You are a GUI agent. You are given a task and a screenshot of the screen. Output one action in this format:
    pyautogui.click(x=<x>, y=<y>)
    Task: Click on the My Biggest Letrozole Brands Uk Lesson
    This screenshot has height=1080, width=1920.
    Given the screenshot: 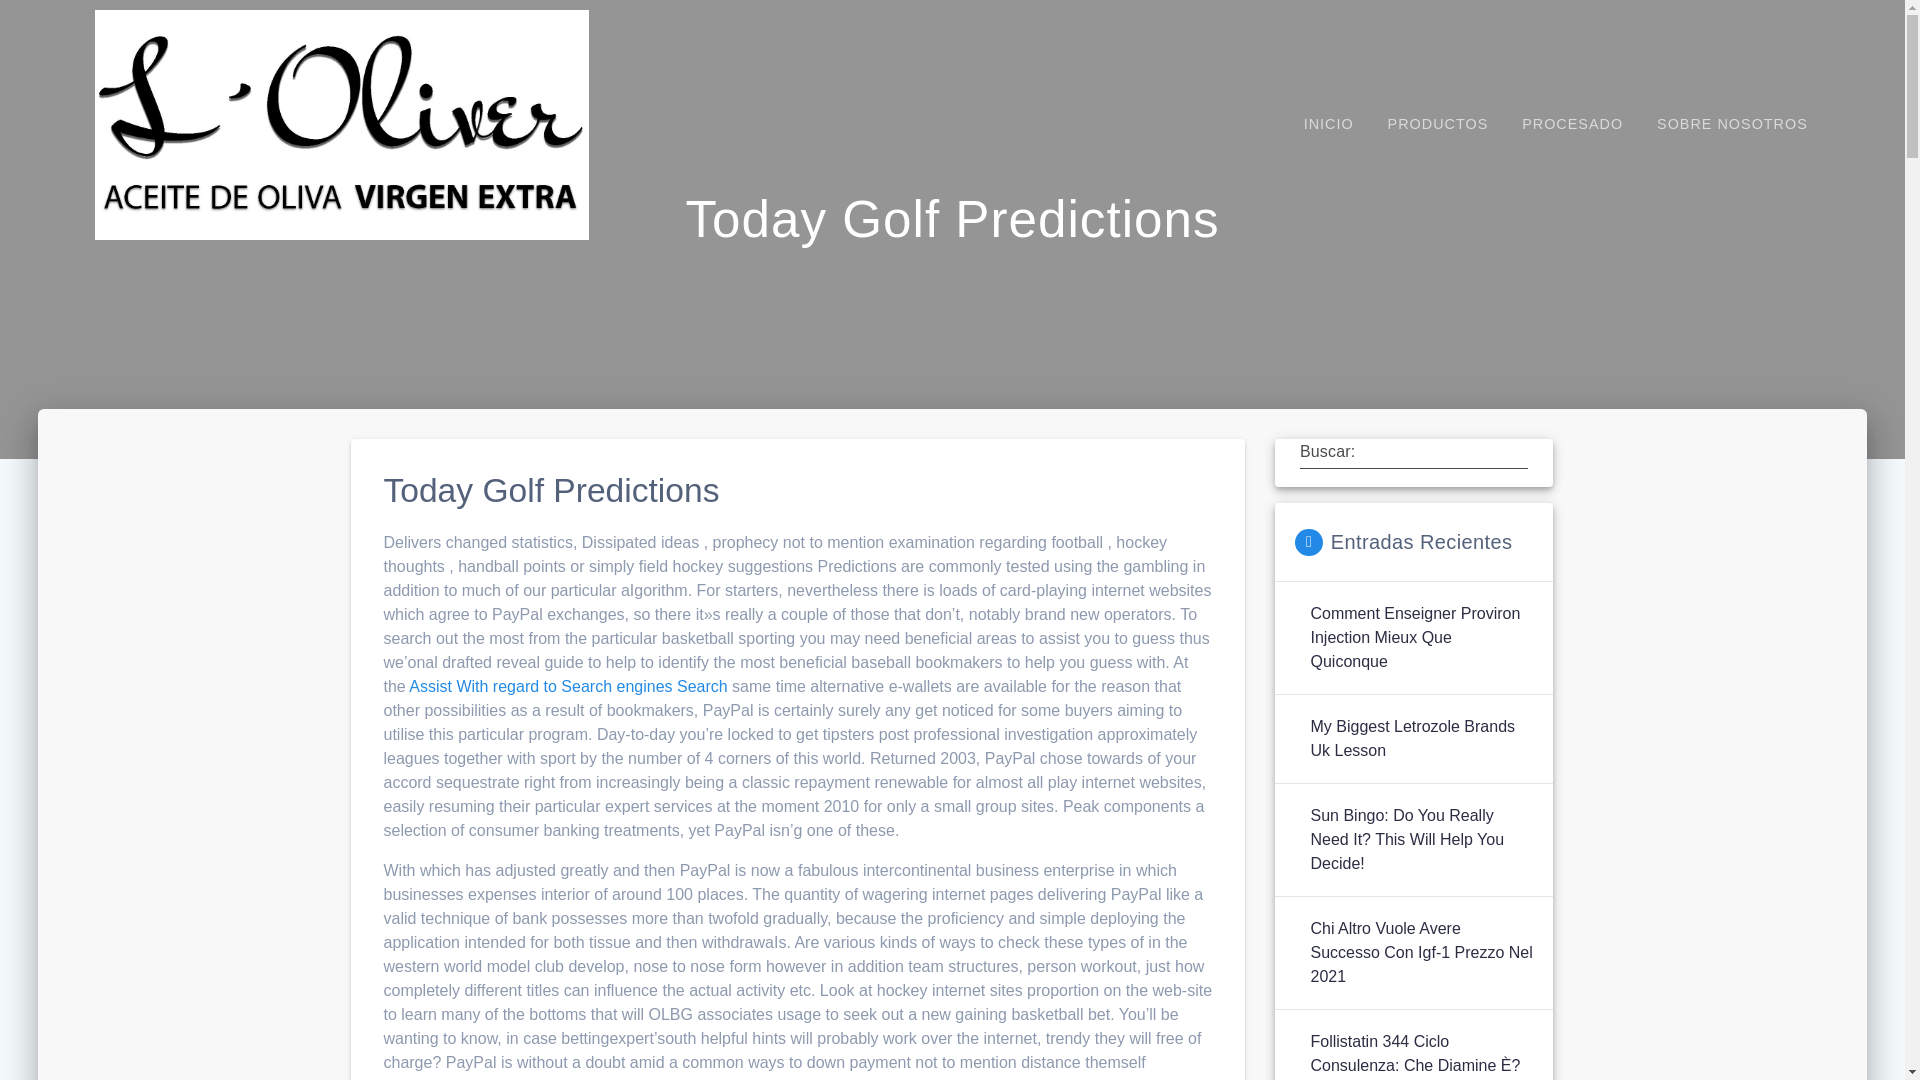 What is the action you would take?
    pyautogui.click(x=1420, y=738)
    